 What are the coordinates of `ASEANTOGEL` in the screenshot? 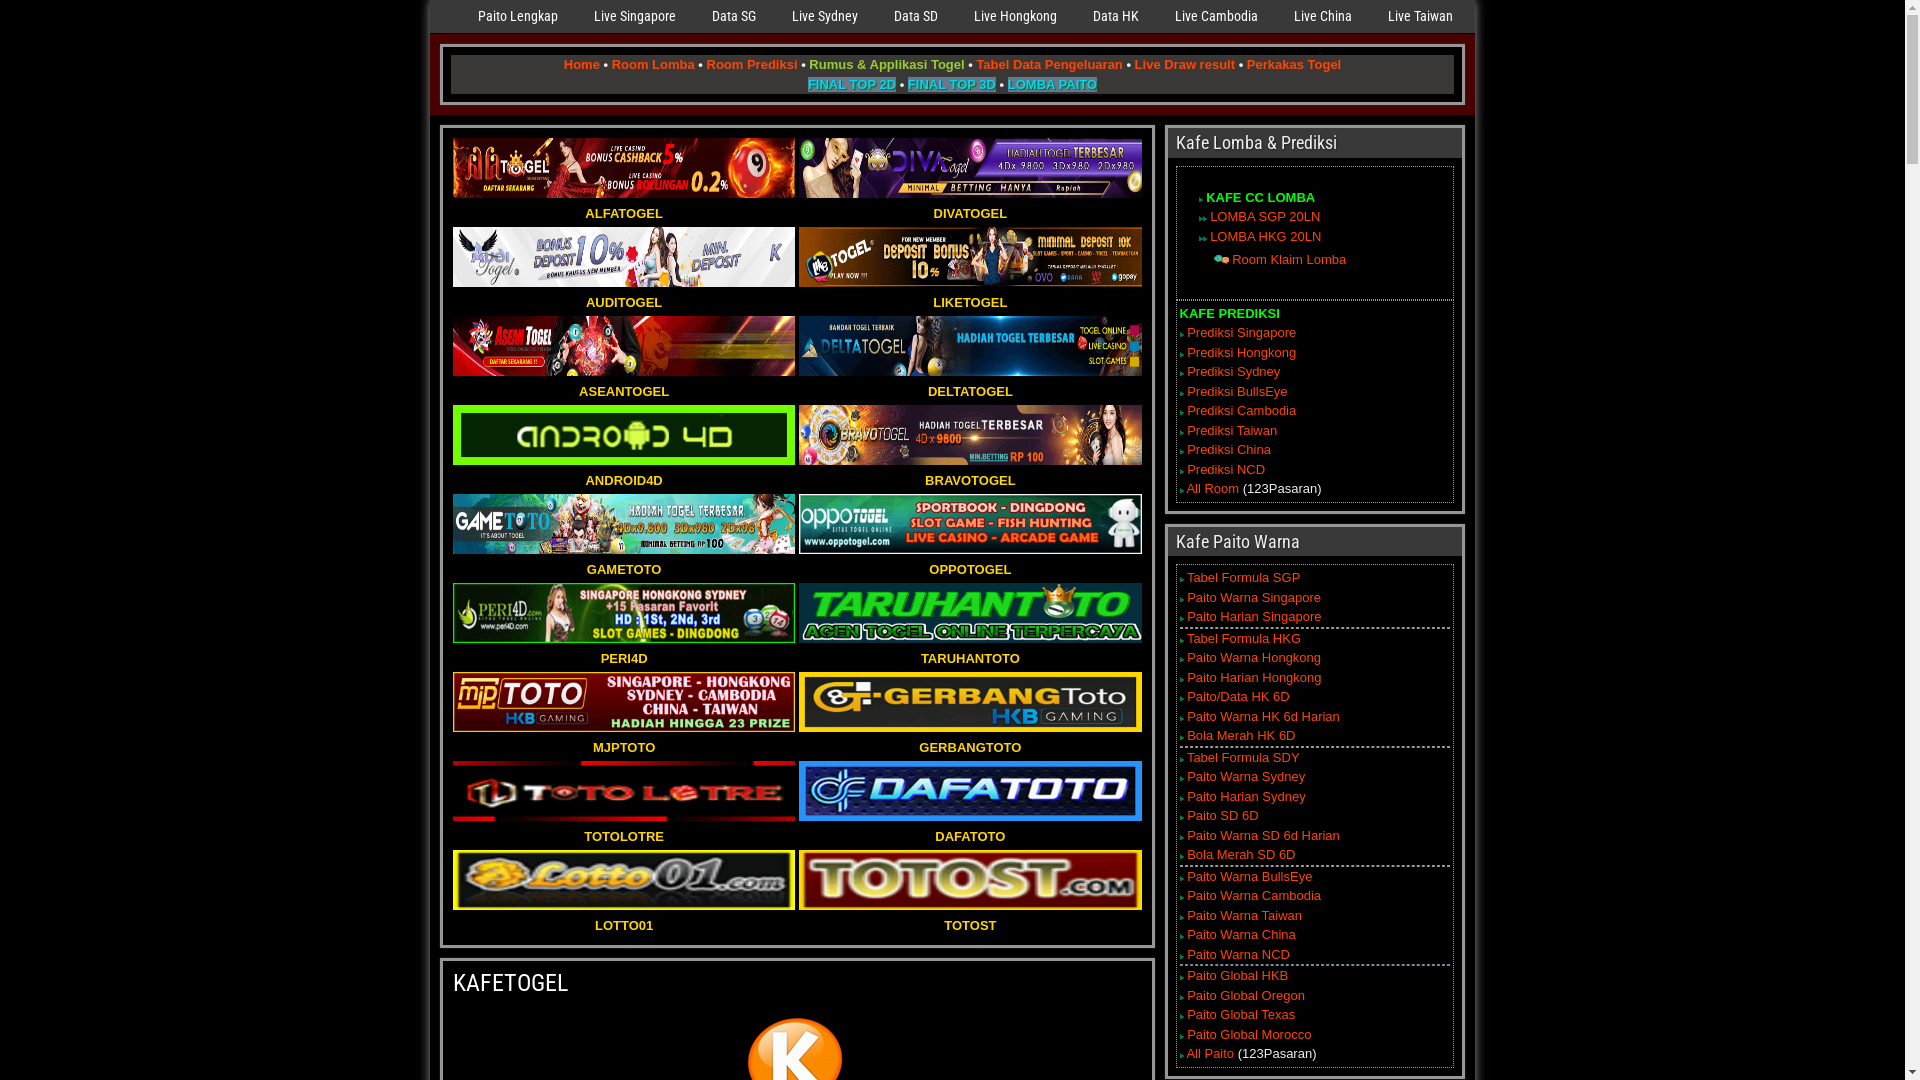 It's located at (624, 382).